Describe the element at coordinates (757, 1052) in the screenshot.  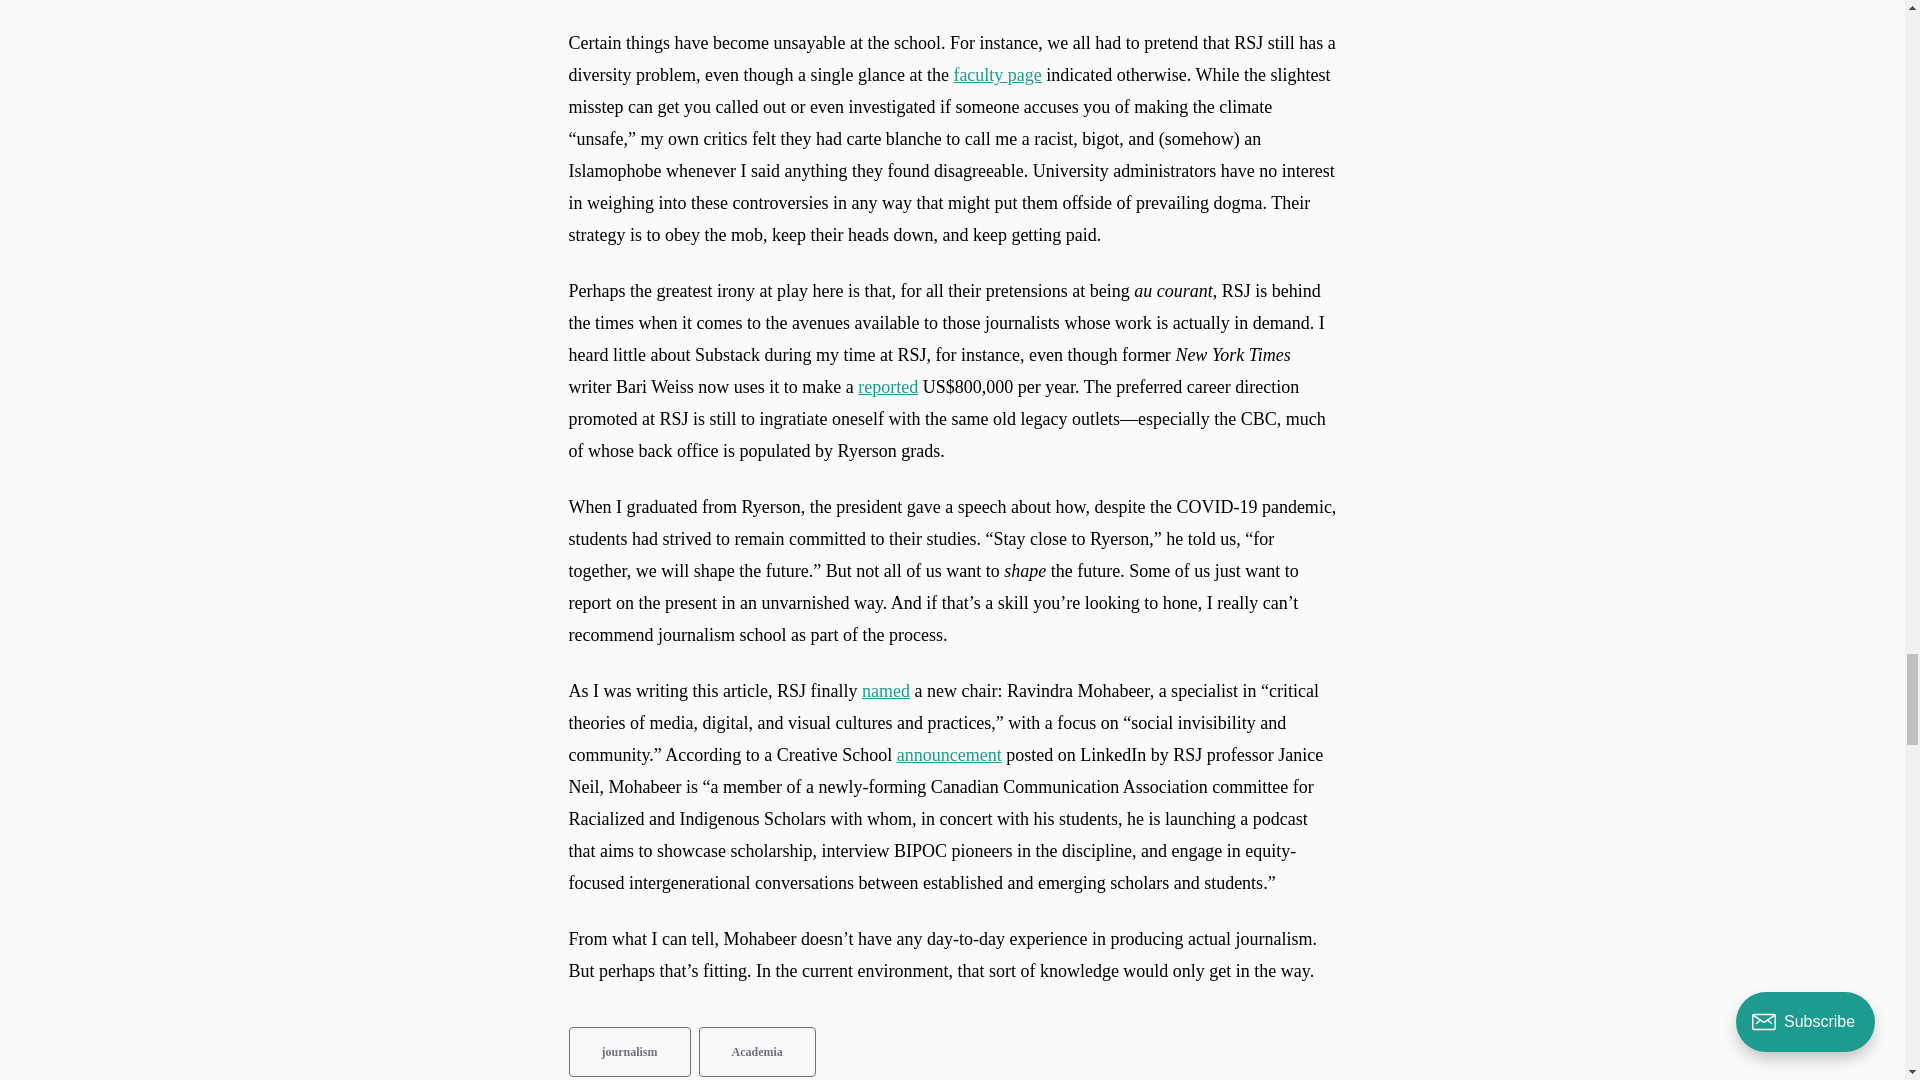
I see `Academia` at that location.